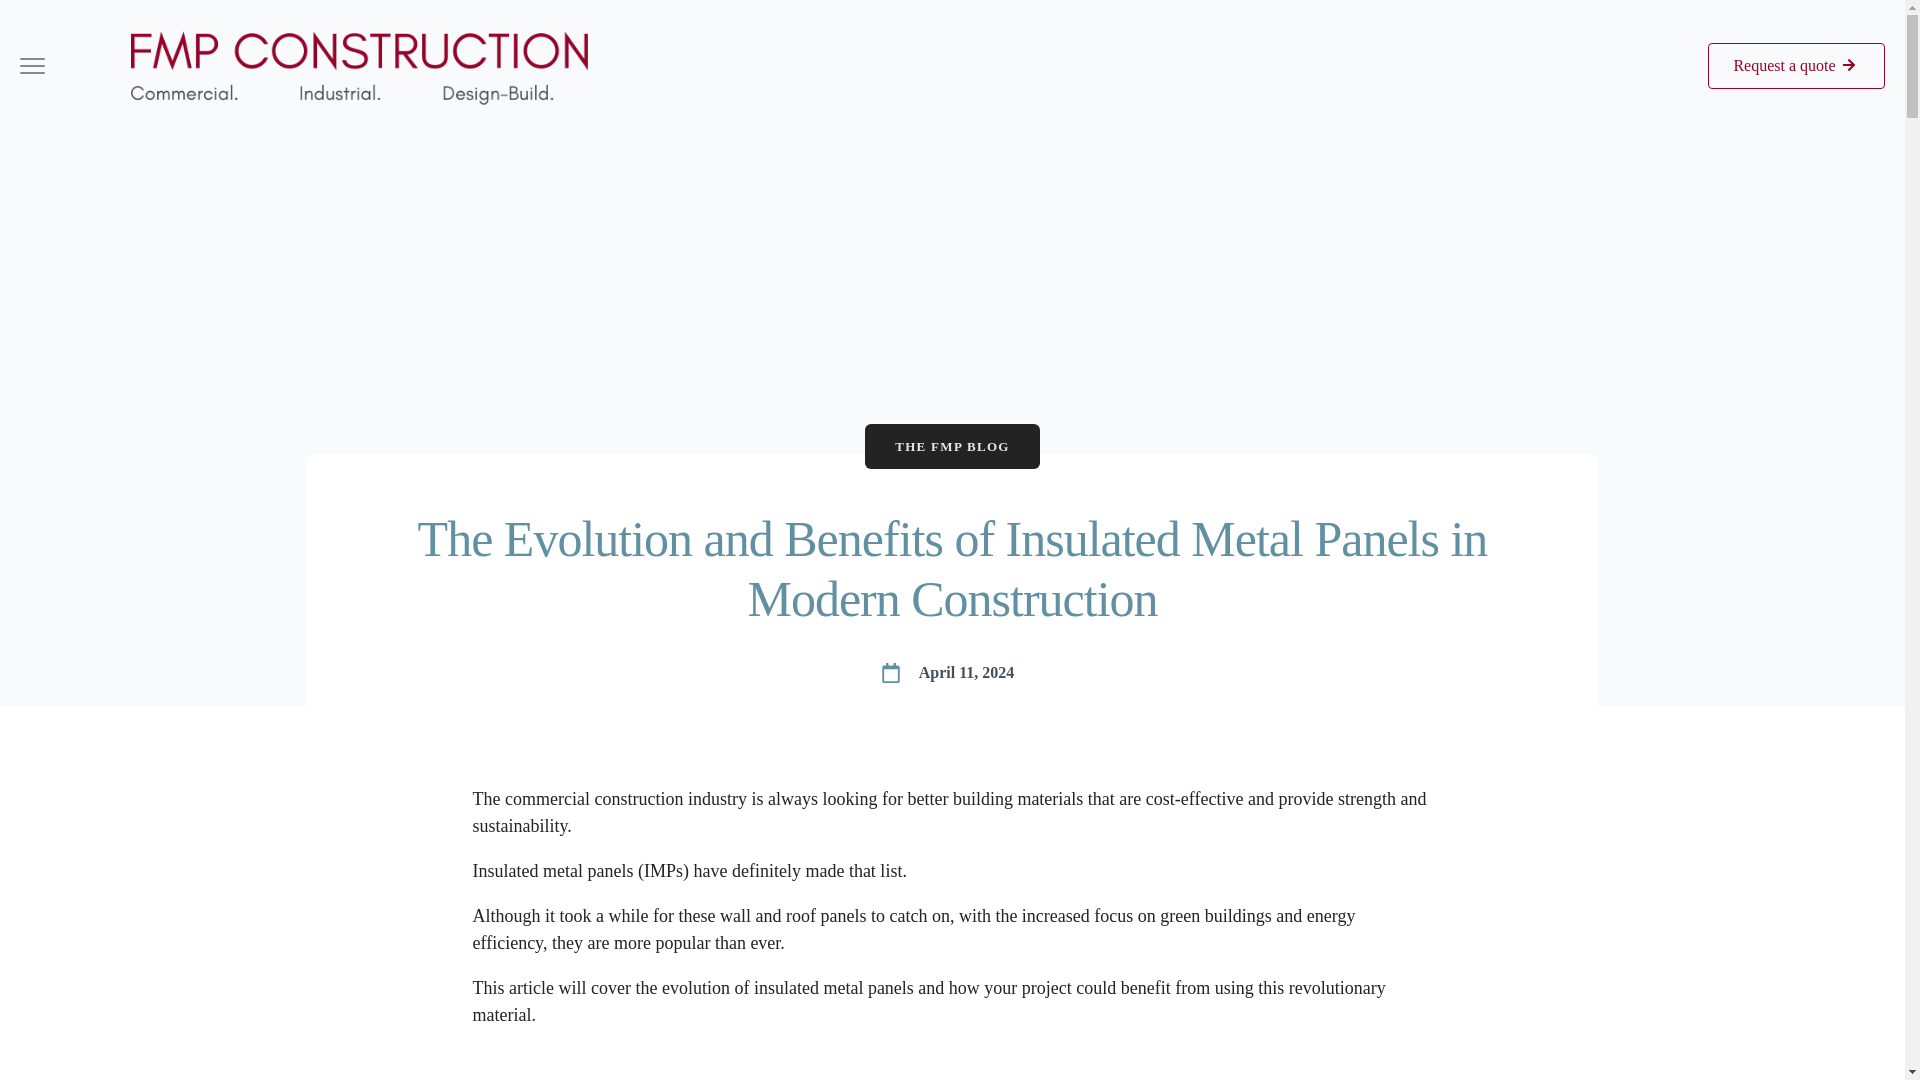 The width and height of the screenshot is (1920, 1080). I want to click on Request a quote, so click(1796, 66).